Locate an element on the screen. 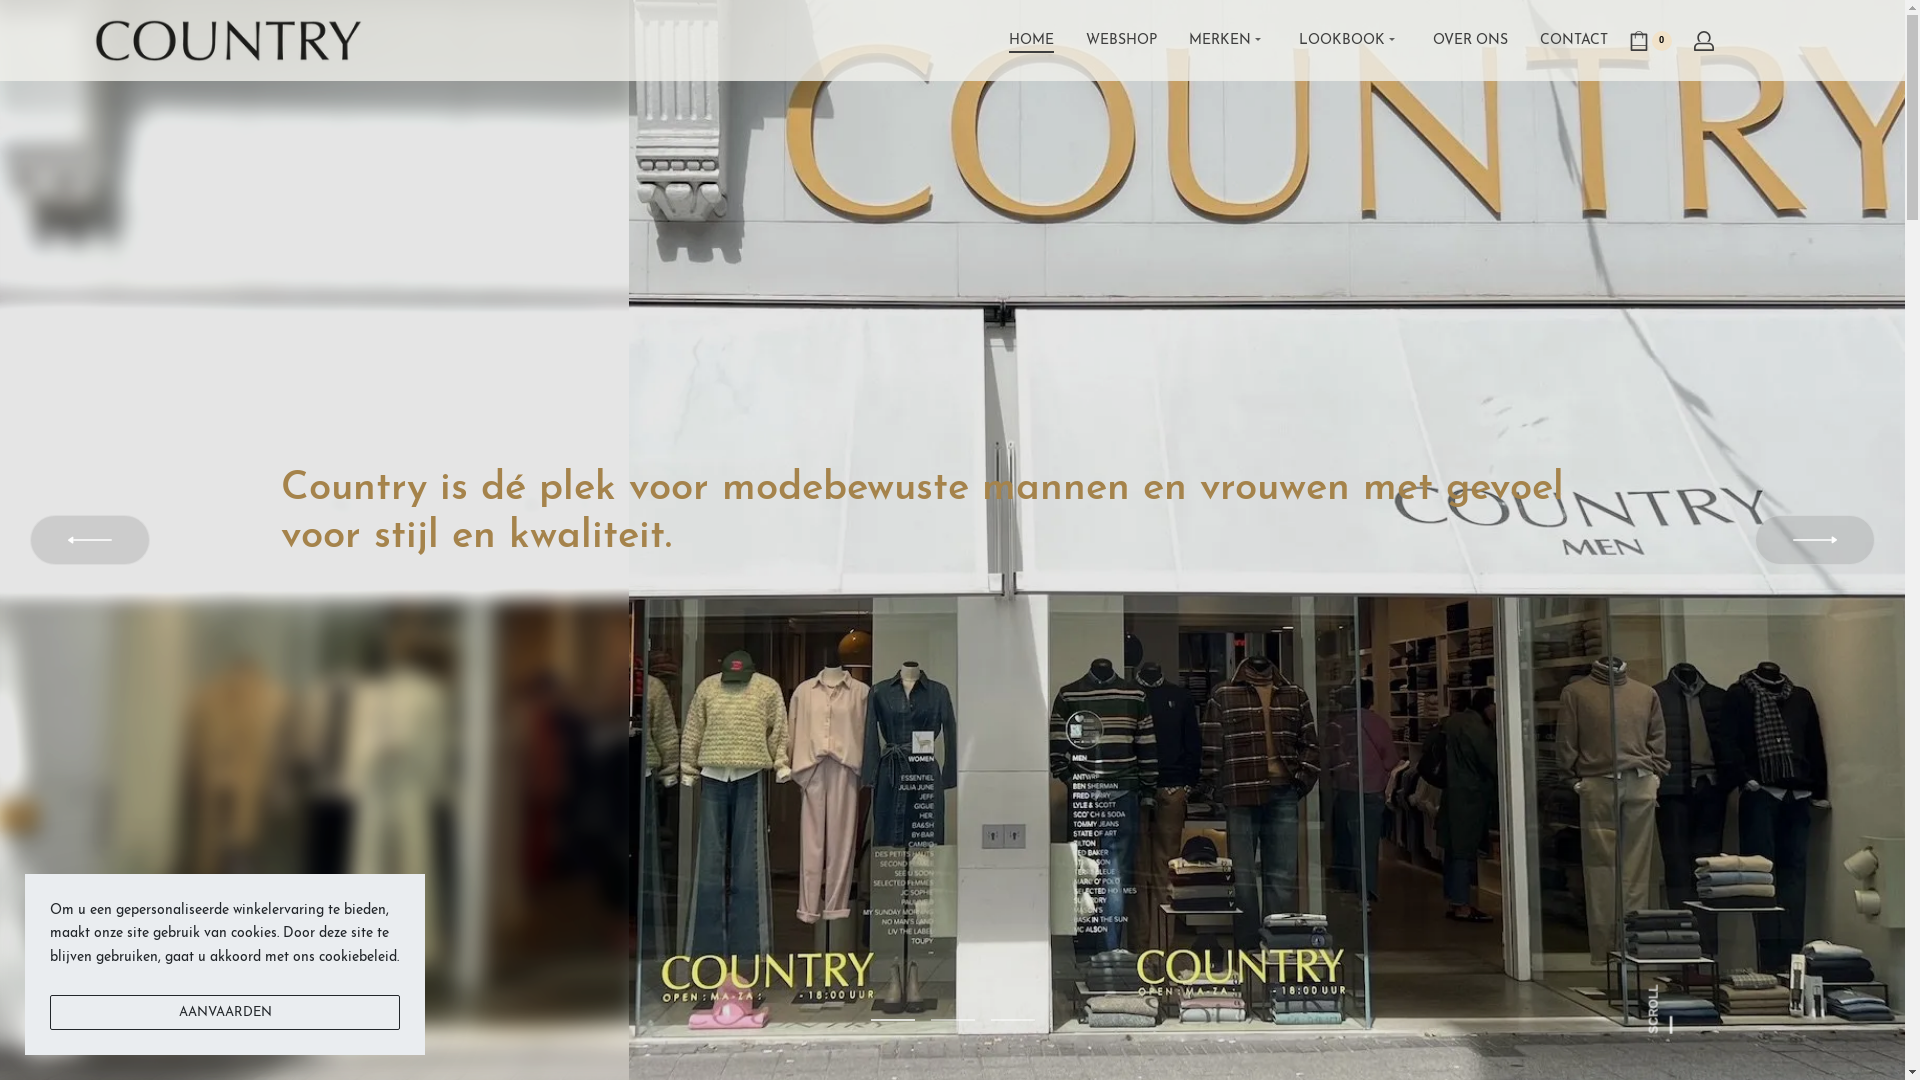 The width and height of the screenshot is (1920, 1080). SCROLL is located at coordinates (1672, 995).